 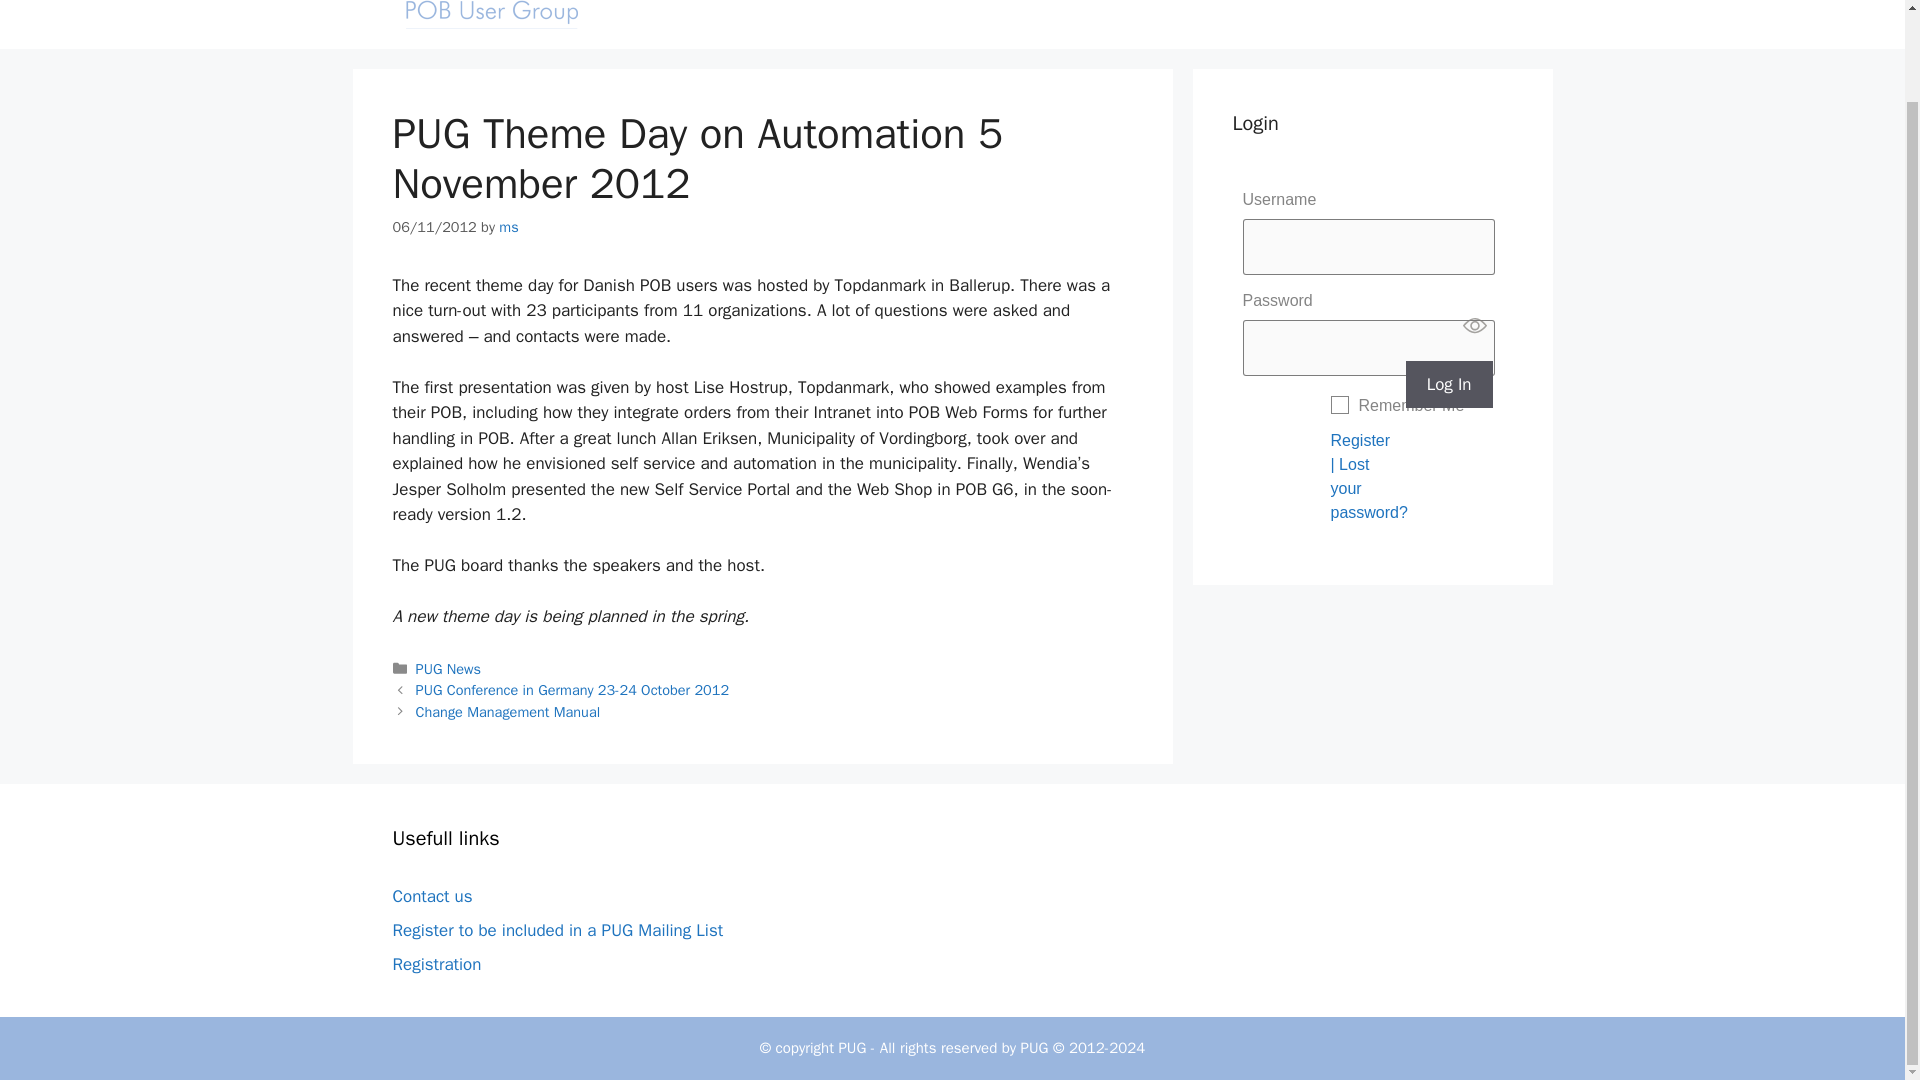 I want to click on PUG Info, so click(x=1338, y=4).